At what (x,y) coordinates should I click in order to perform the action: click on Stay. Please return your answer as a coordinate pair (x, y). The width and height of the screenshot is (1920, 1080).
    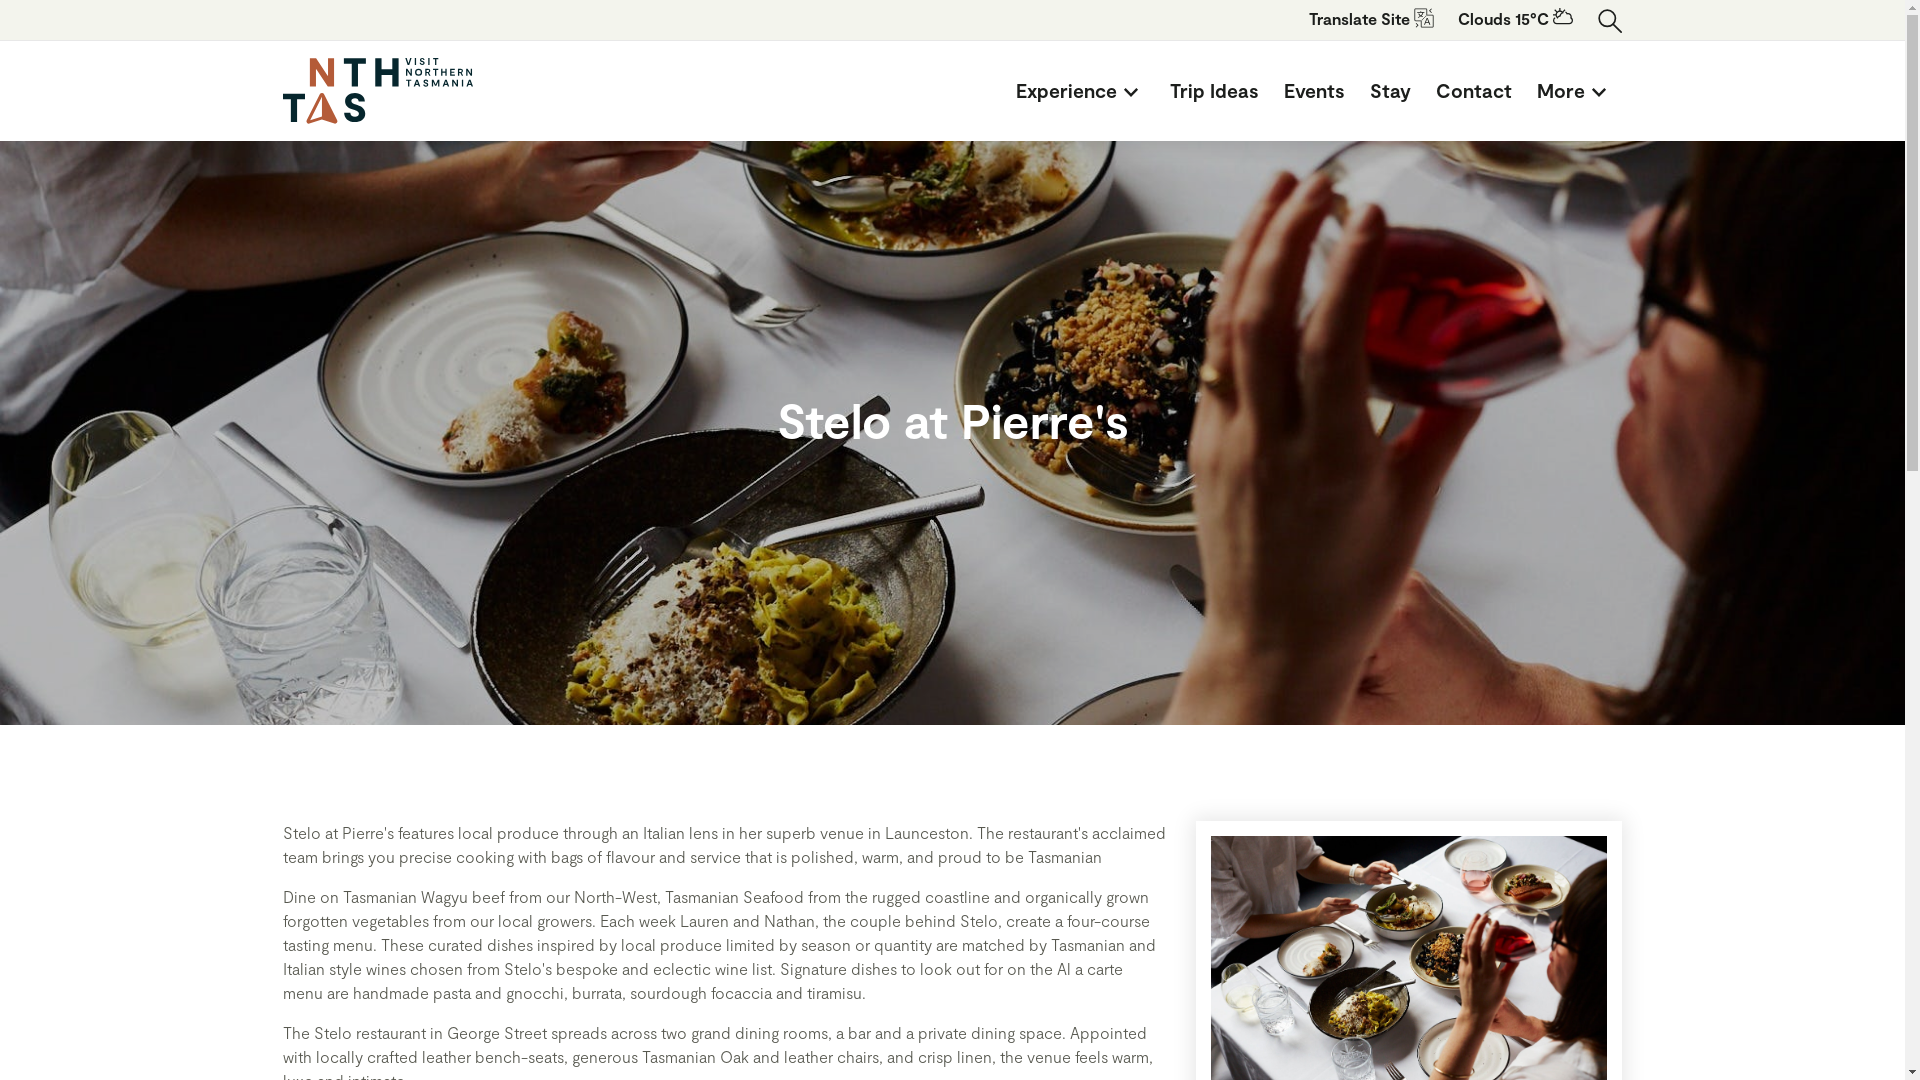
    Looking at the image, I should click on (1390, 91).